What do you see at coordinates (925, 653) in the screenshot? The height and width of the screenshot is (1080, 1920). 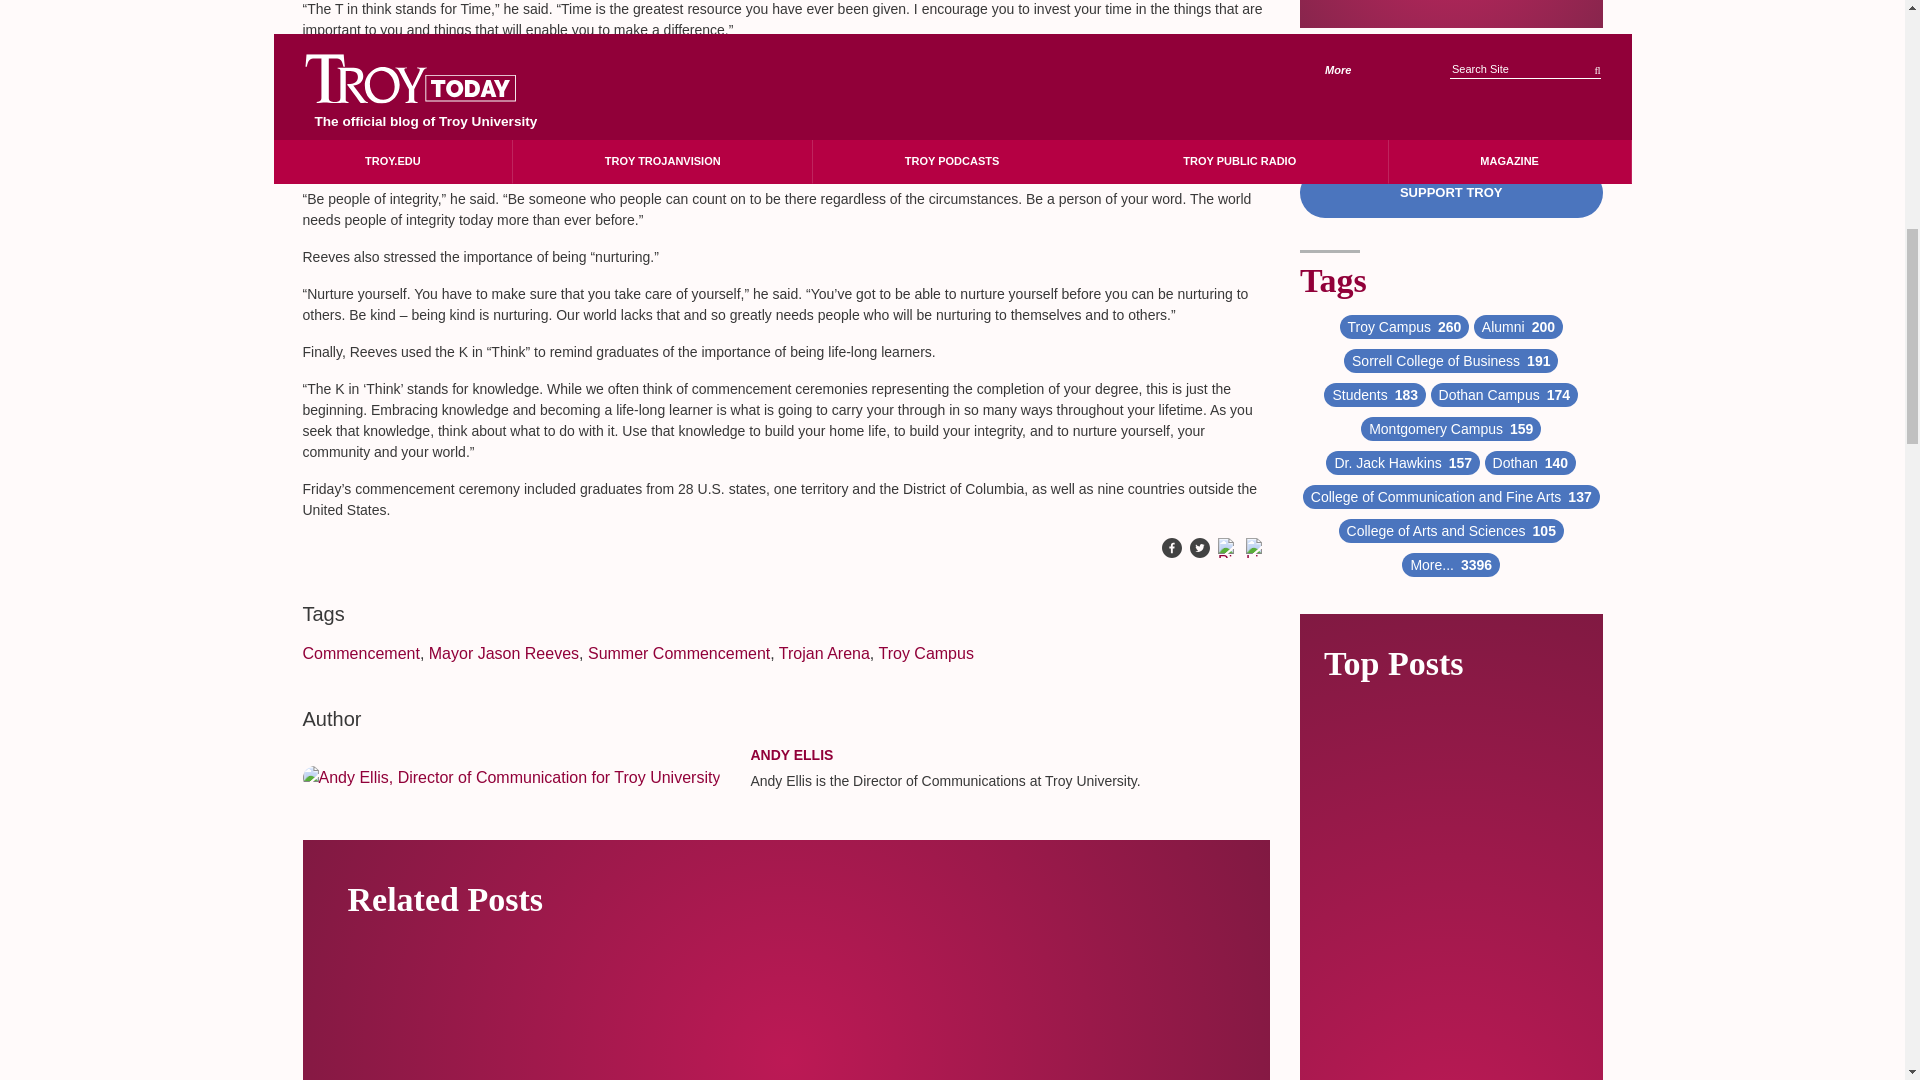 I see `Troy Campus` at bounding box center [925, 653].